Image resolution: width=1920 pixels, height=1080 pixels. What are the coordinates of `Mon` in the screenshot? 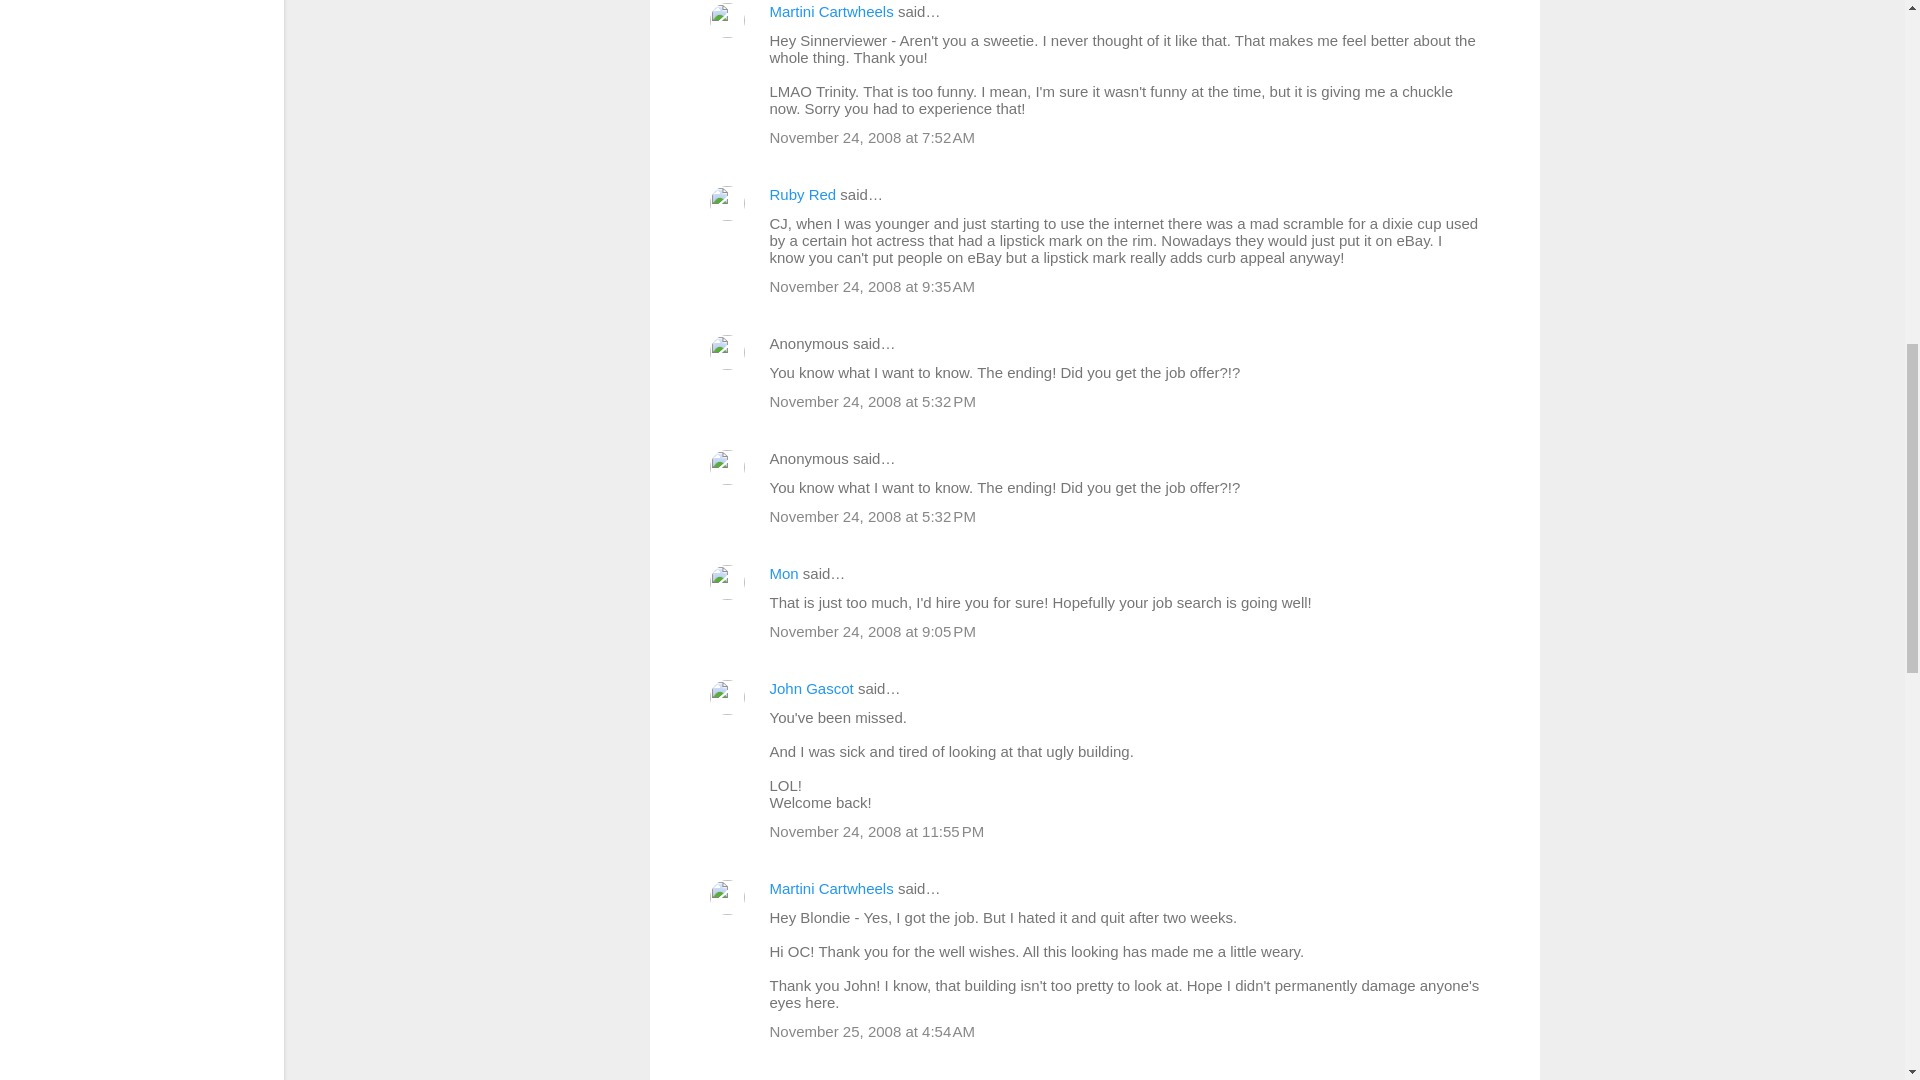 It's located at (784, 573).